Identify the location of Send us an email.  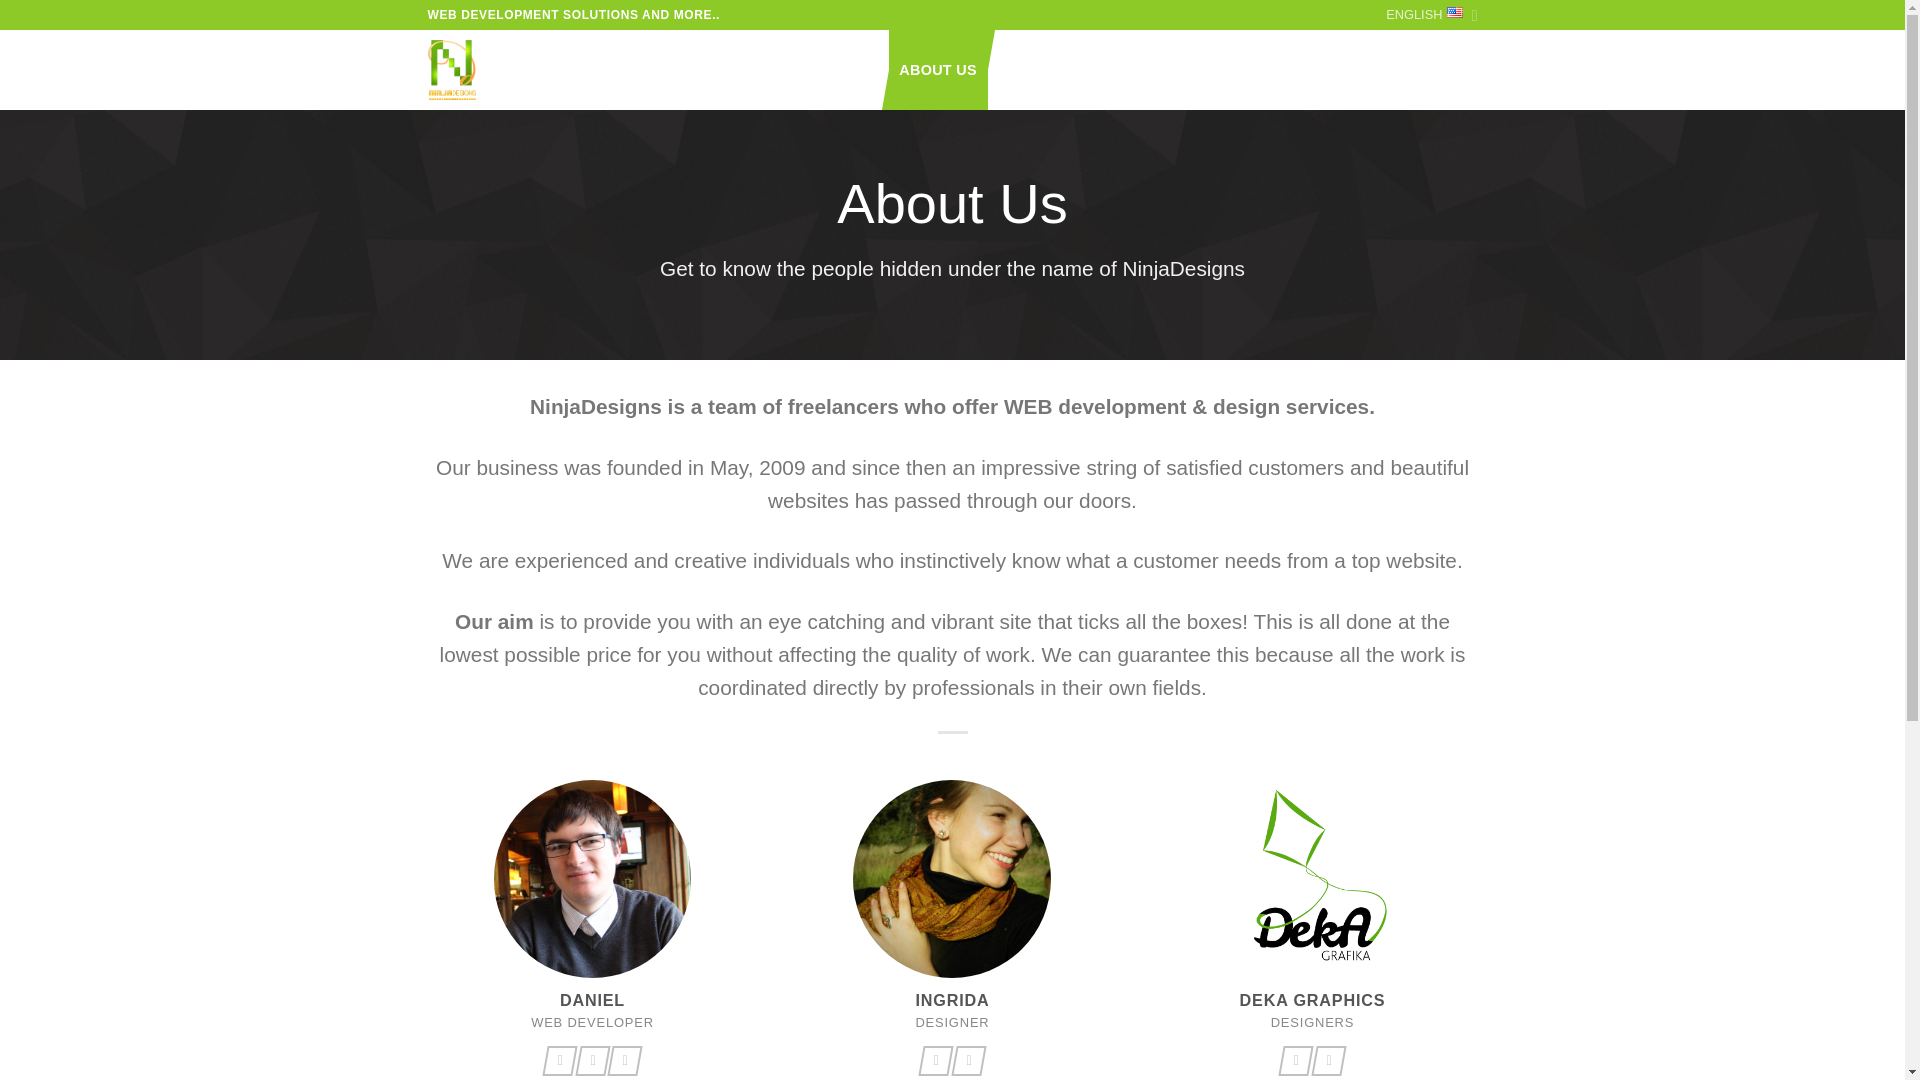
(1326, 1060).